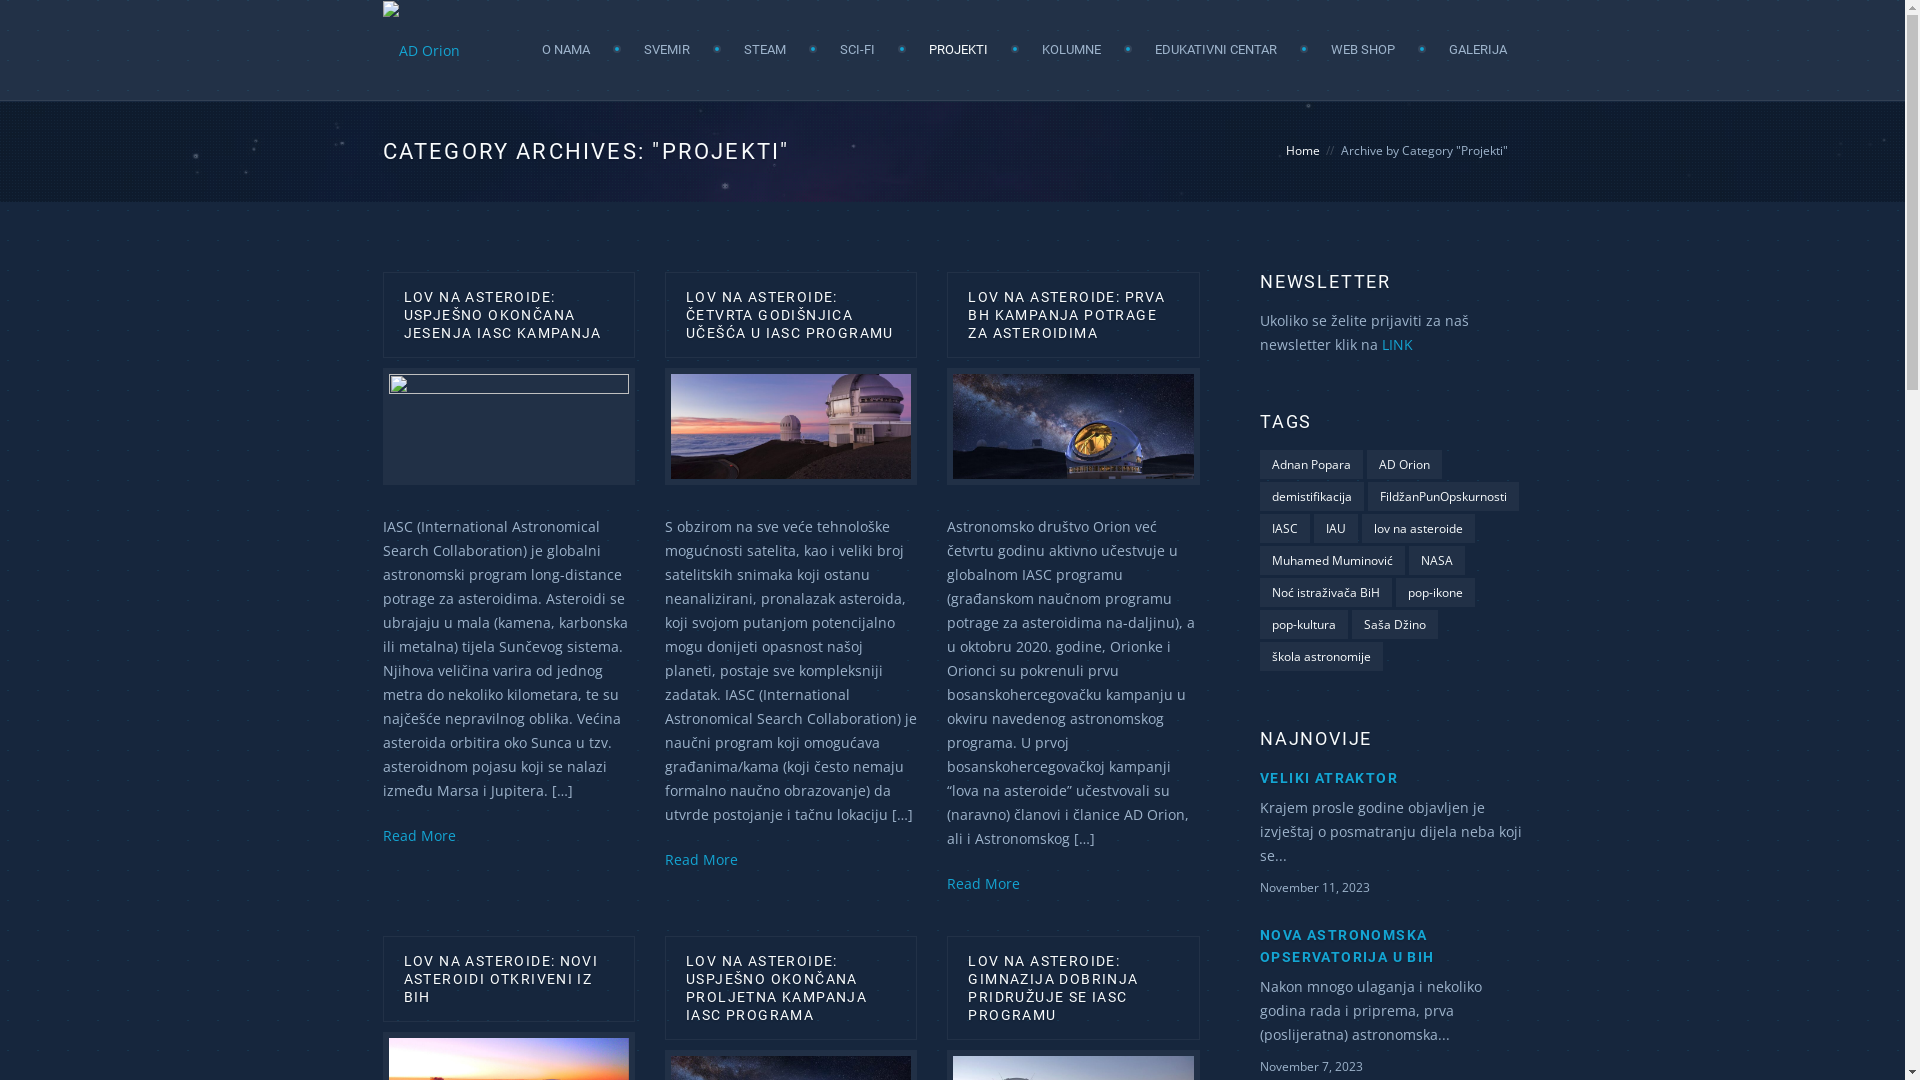  What do you see at coordinates (1312, 464) in the screenshot?
I see `Adnan Popara` at bounding box center [1312, 464].